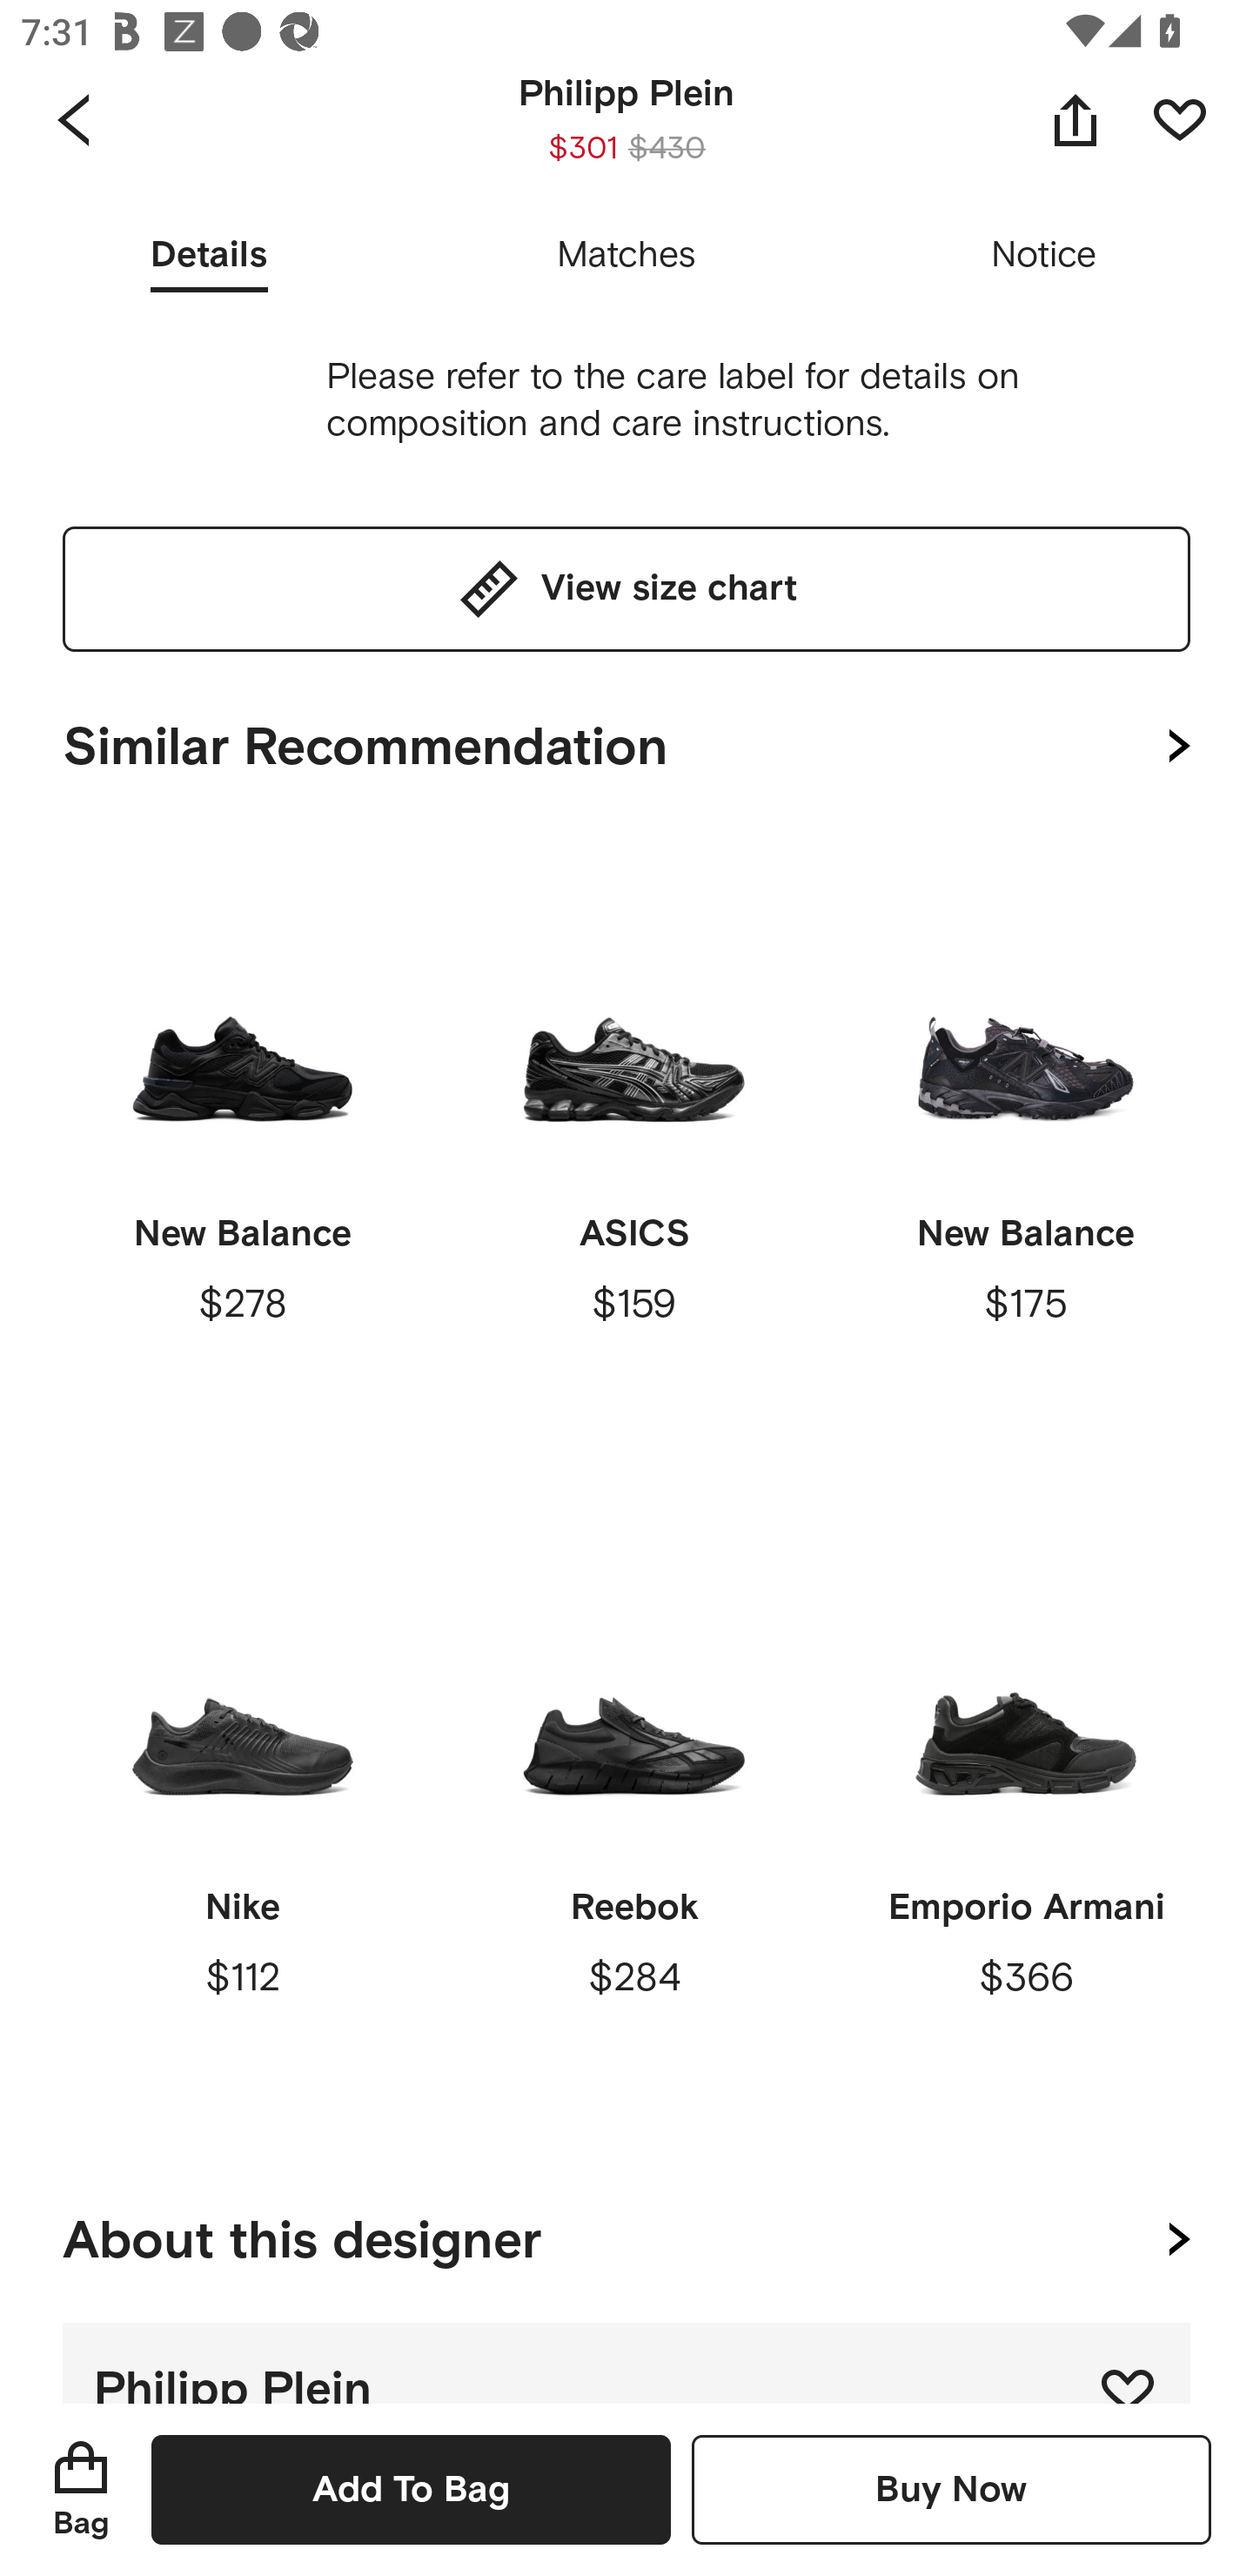 The width and height of the screenshot is (1253, 2576). Describe the element at coordinates (1025, 1150) in the screenshot. I see `New Balance $175` at that location.